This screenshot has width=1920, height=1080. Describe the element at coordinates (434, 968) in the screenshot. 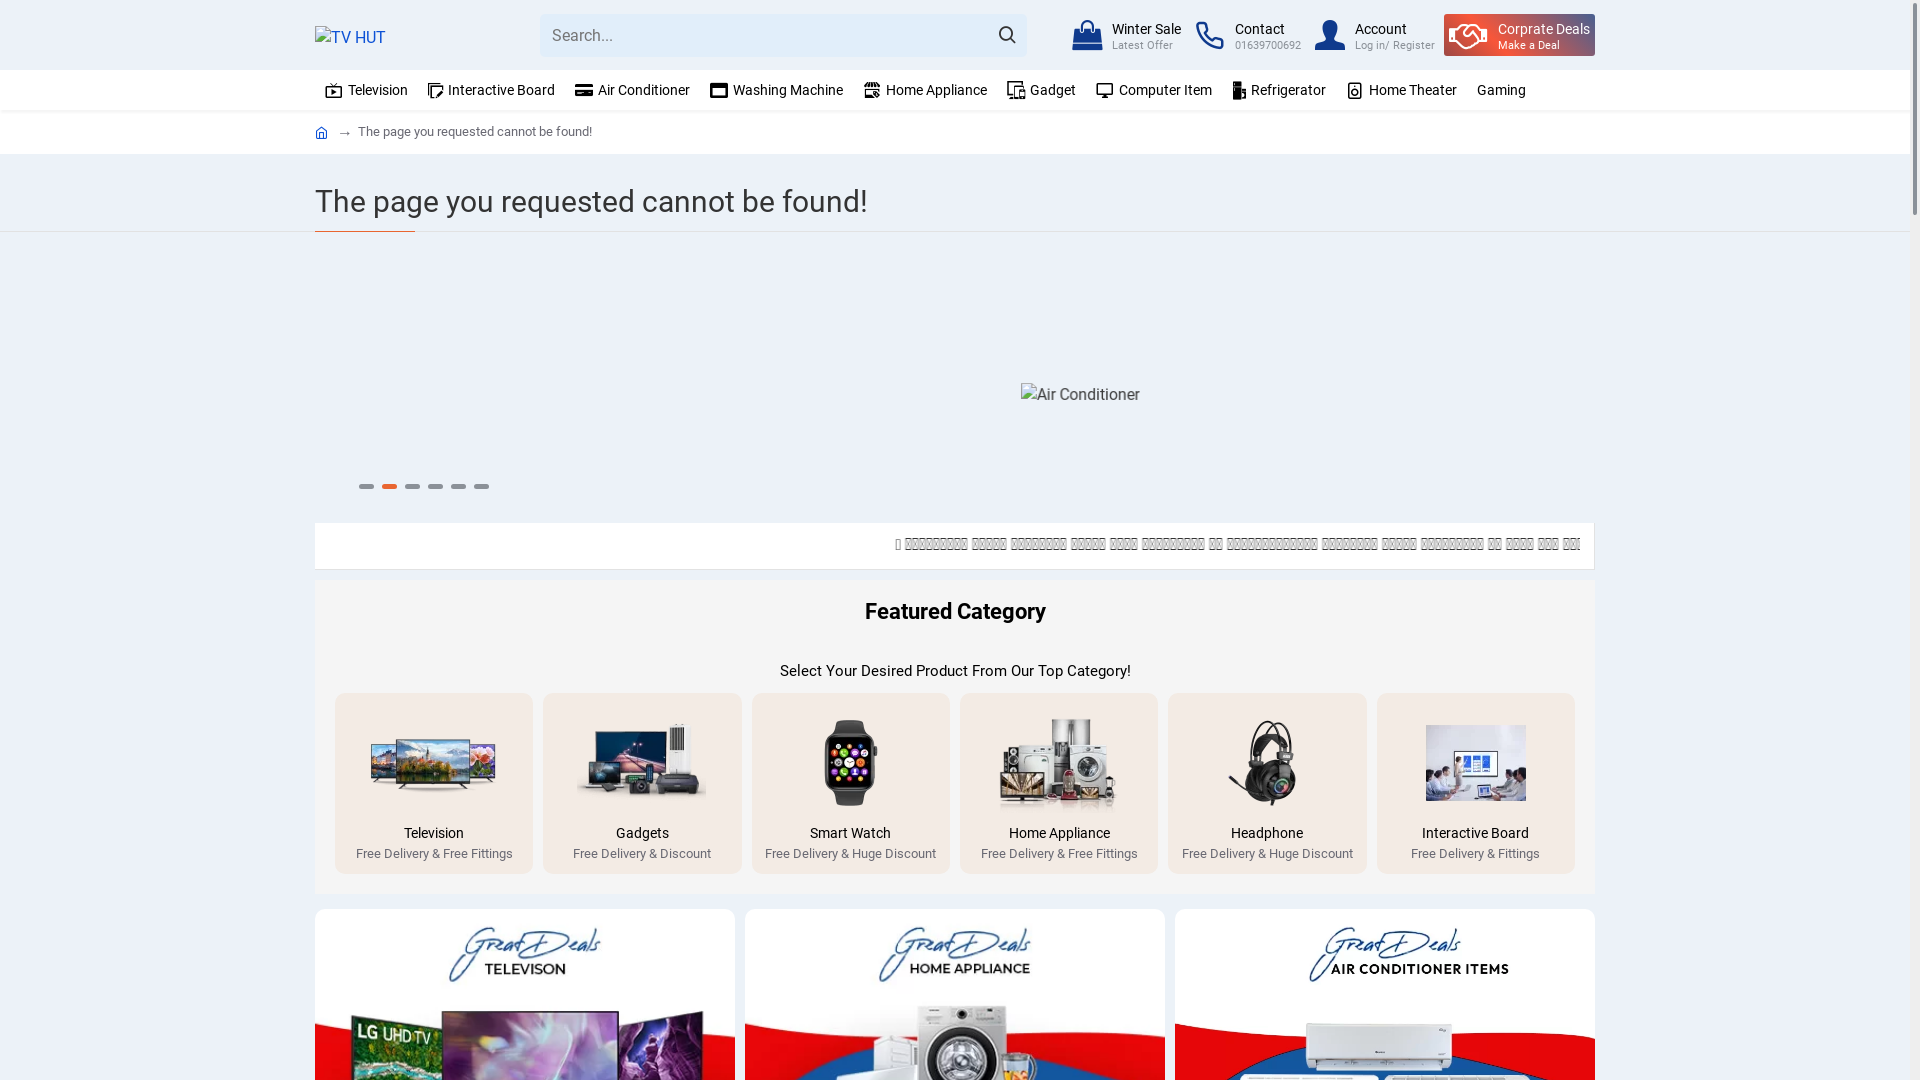

I see `Television
Free Delivery & Free Fittings` at that location.